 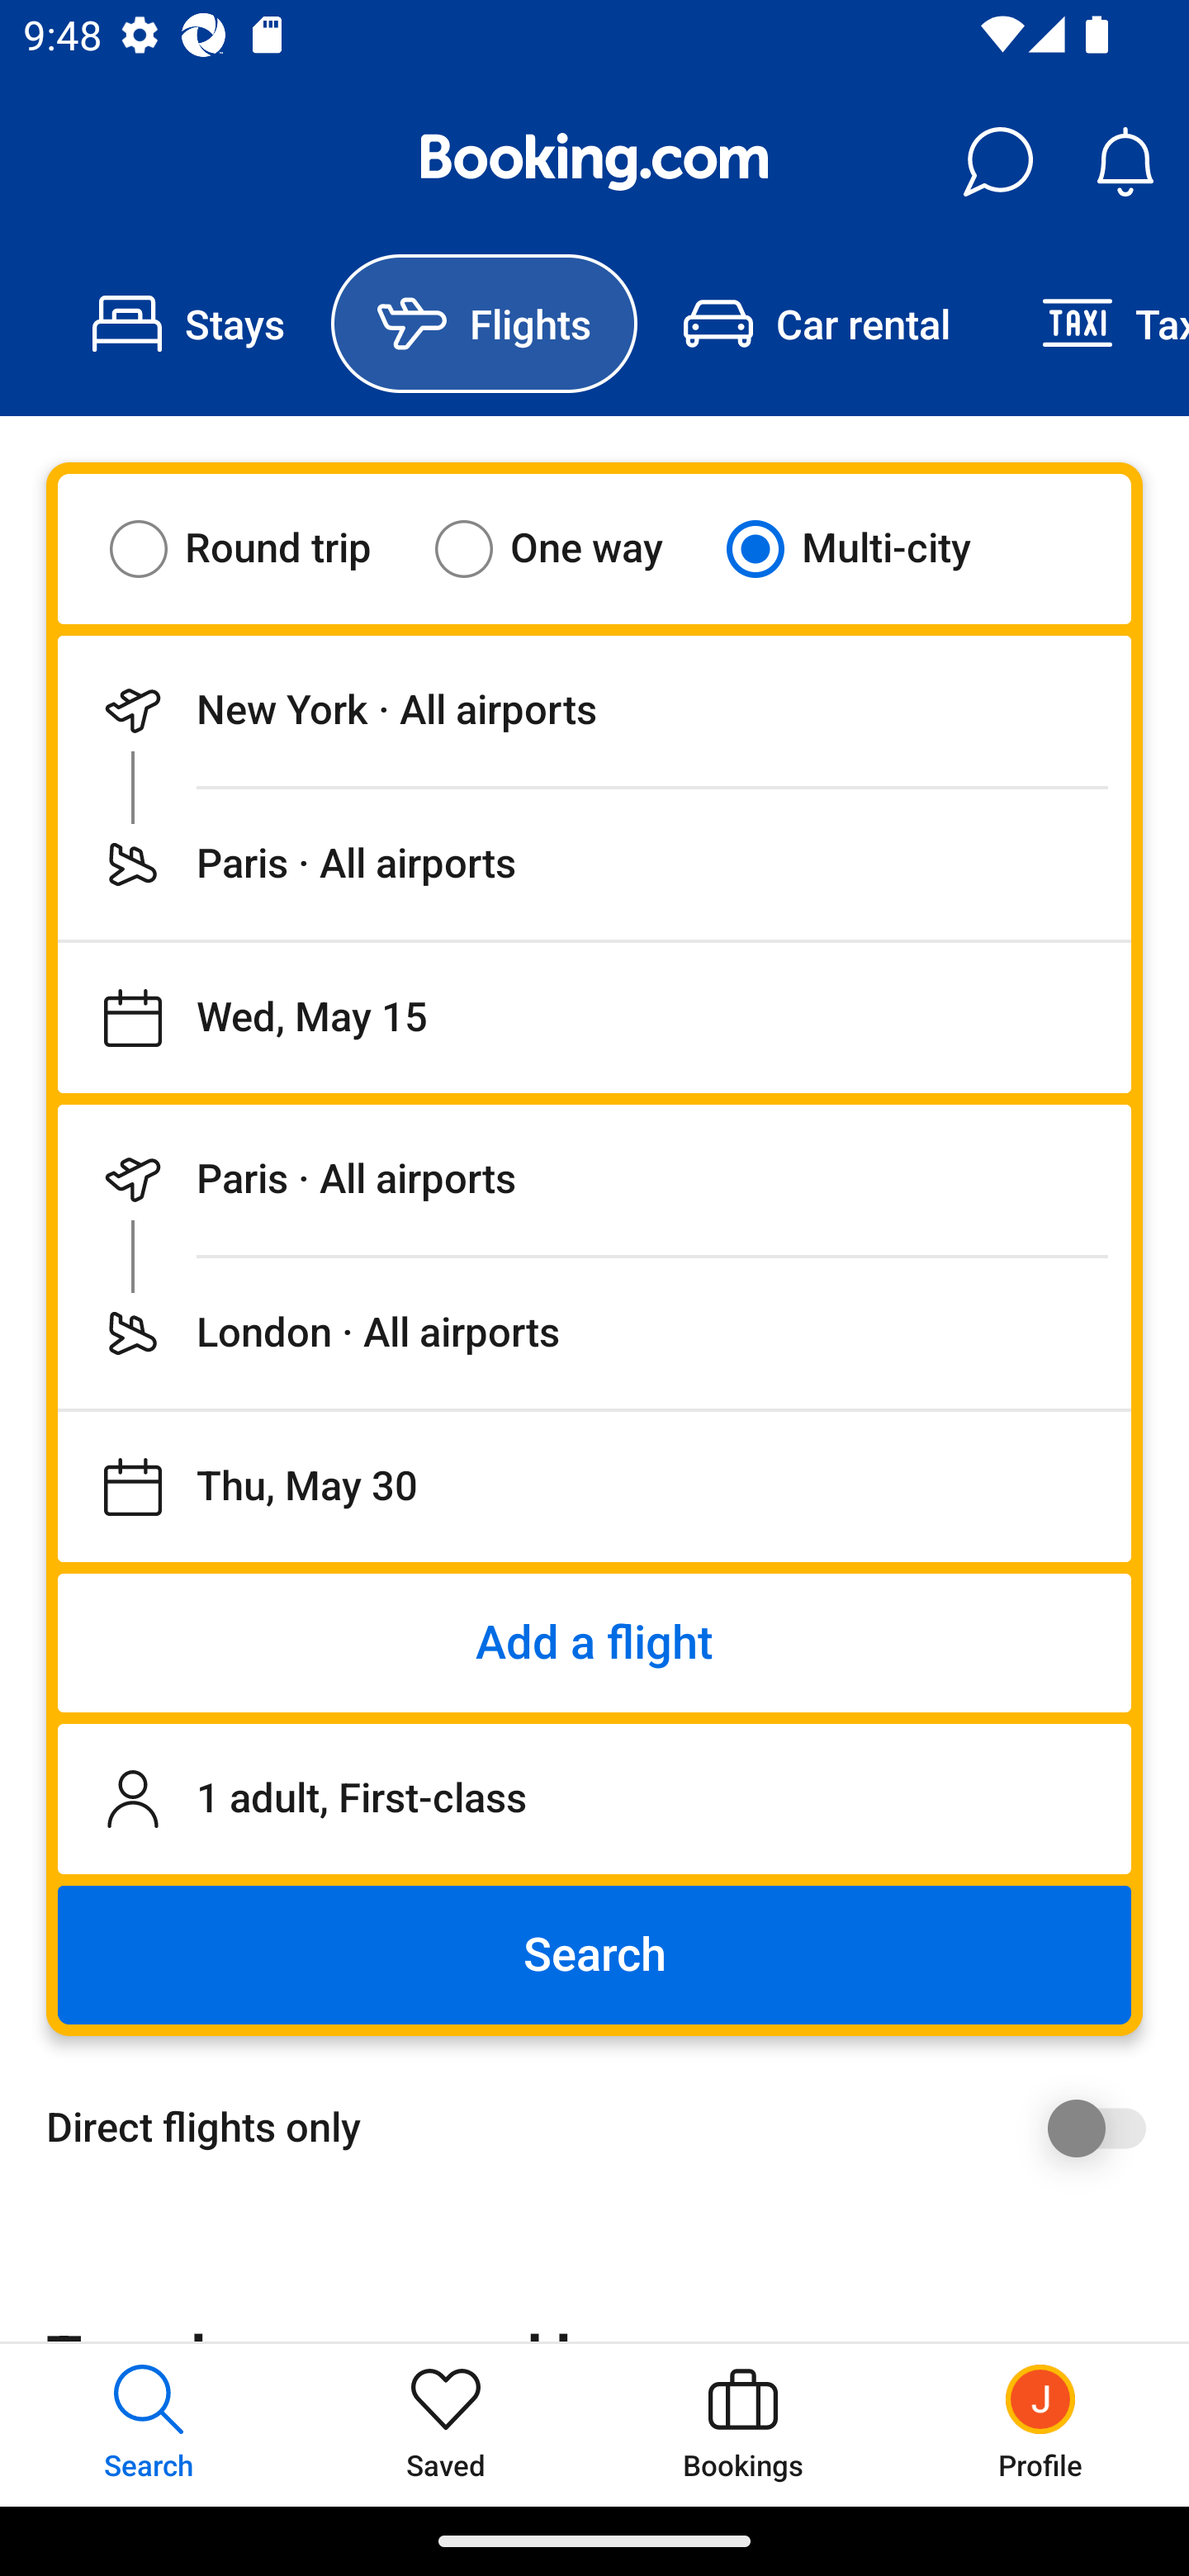 I want to click on Round trip, so click(x=261, y=548).